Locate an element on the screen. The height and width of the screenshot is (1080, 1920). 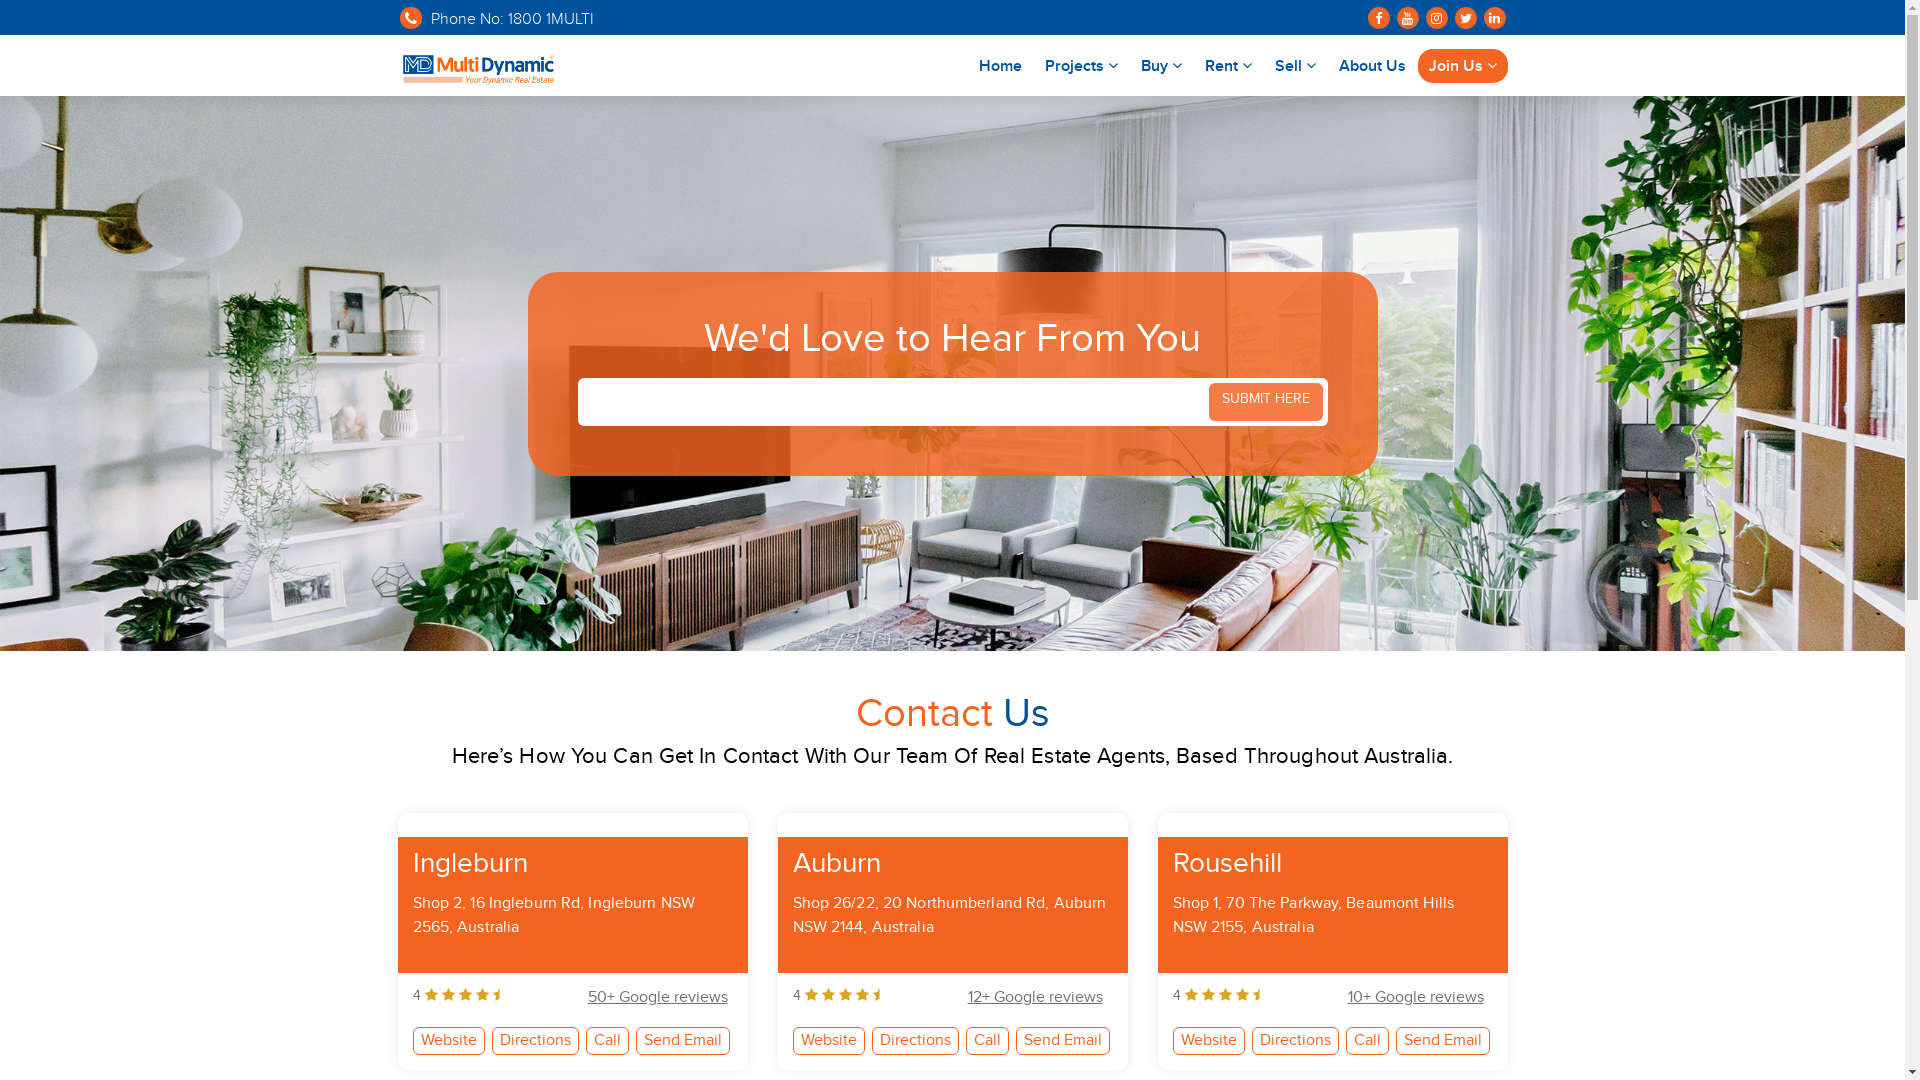
Call is located at coordinates (988, 1041).